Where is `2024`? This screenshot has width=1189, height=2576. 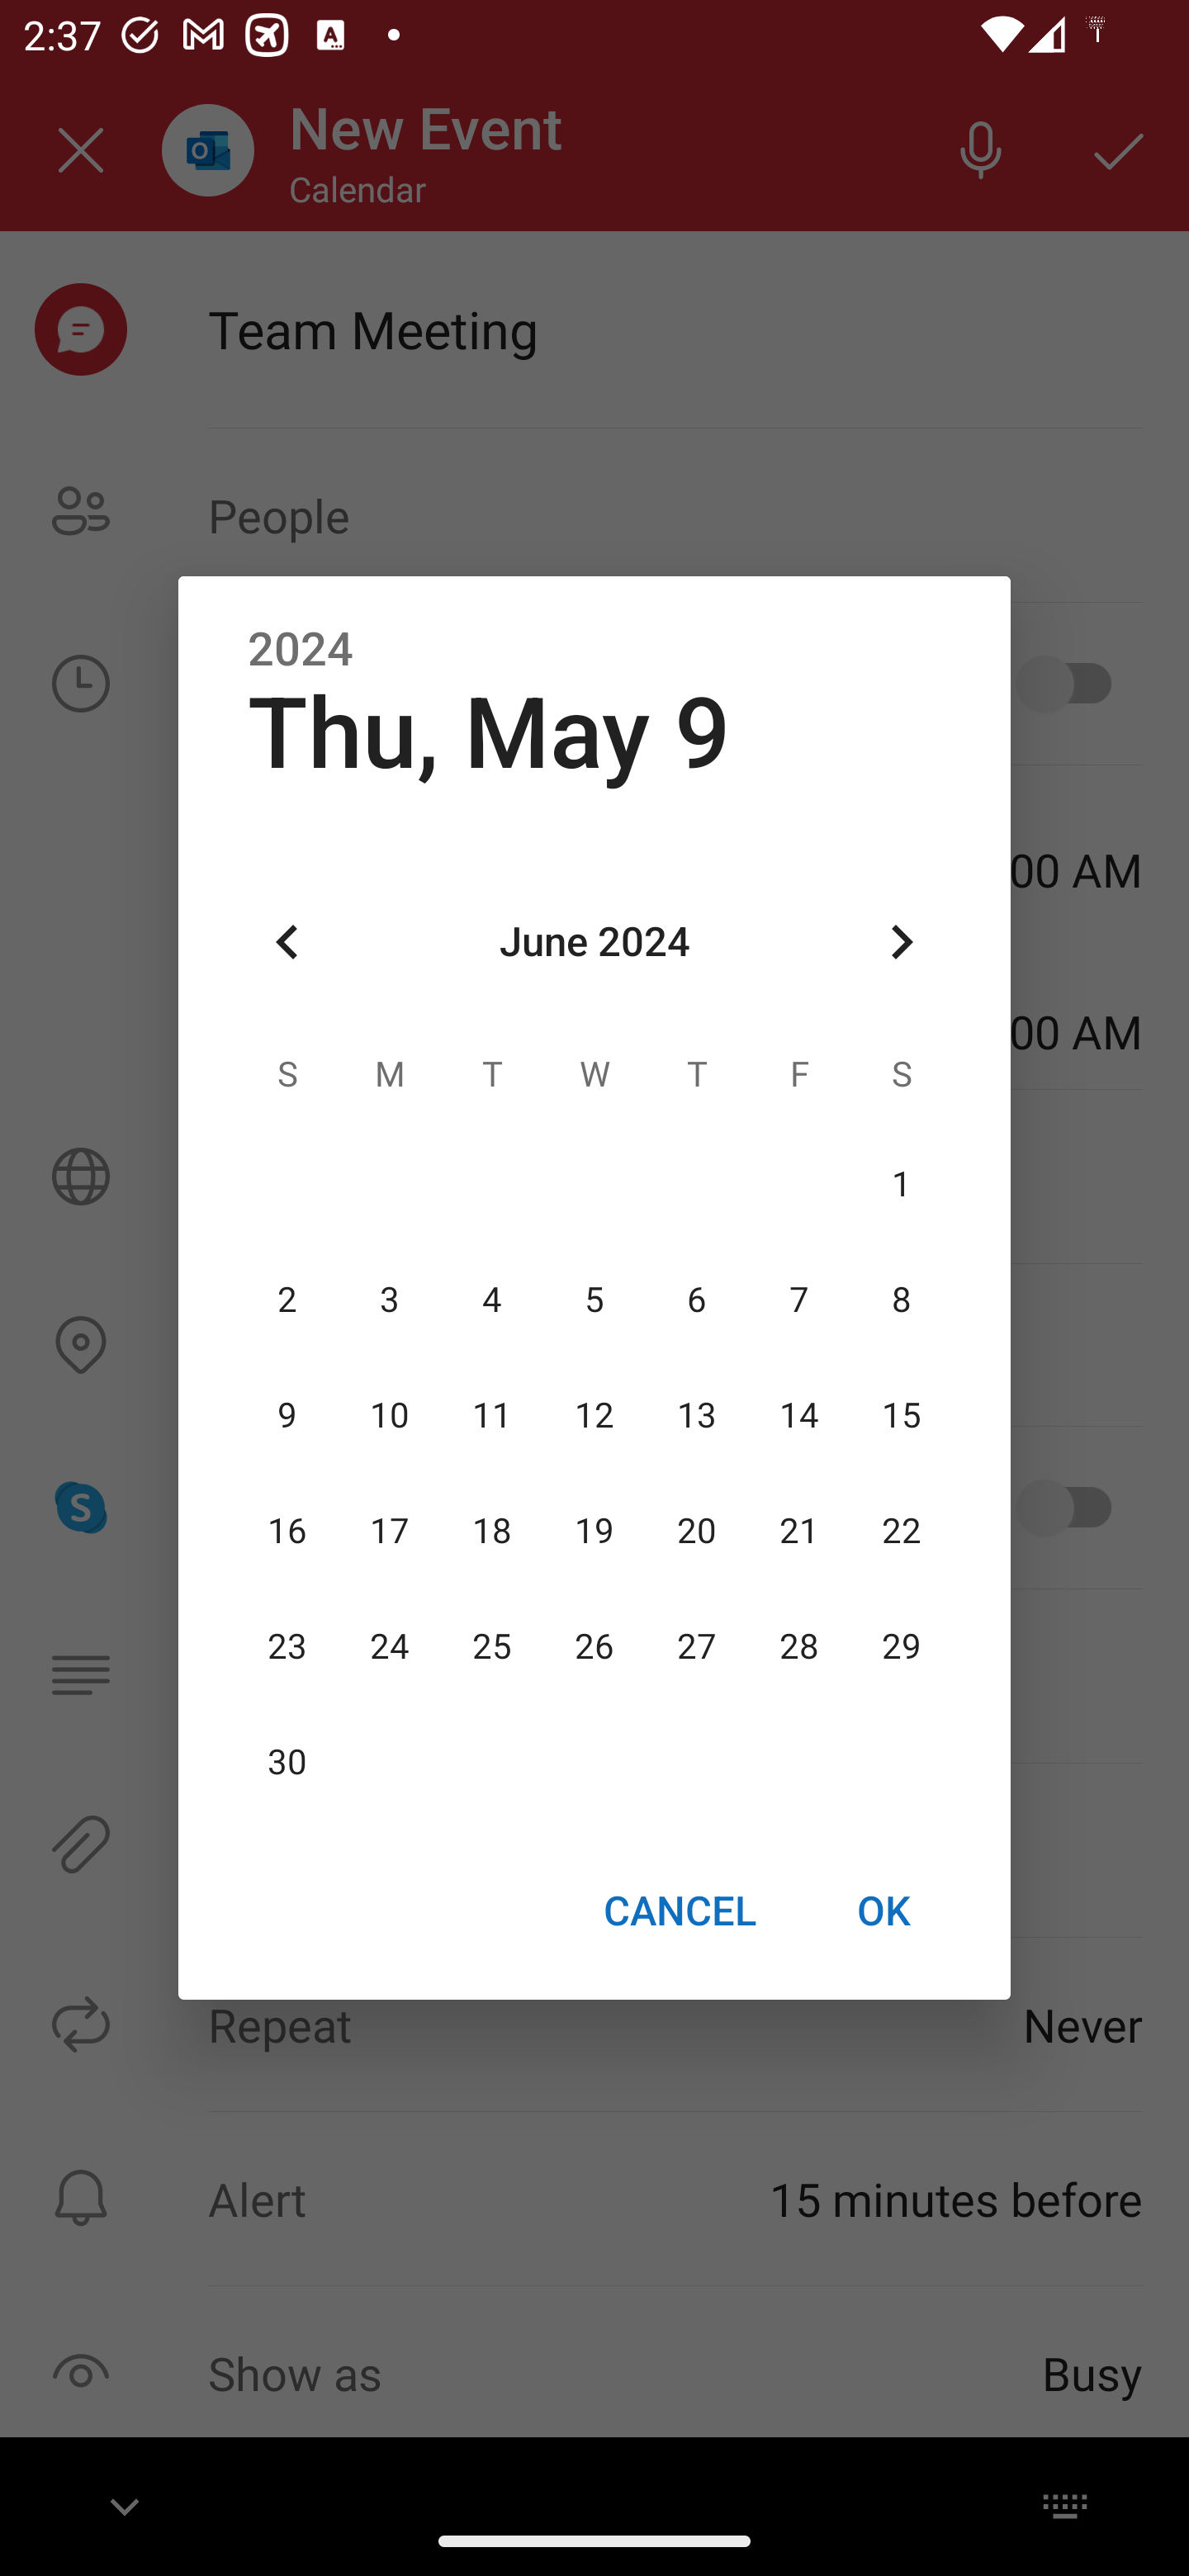
2024 is located at coordinates (301, 650).